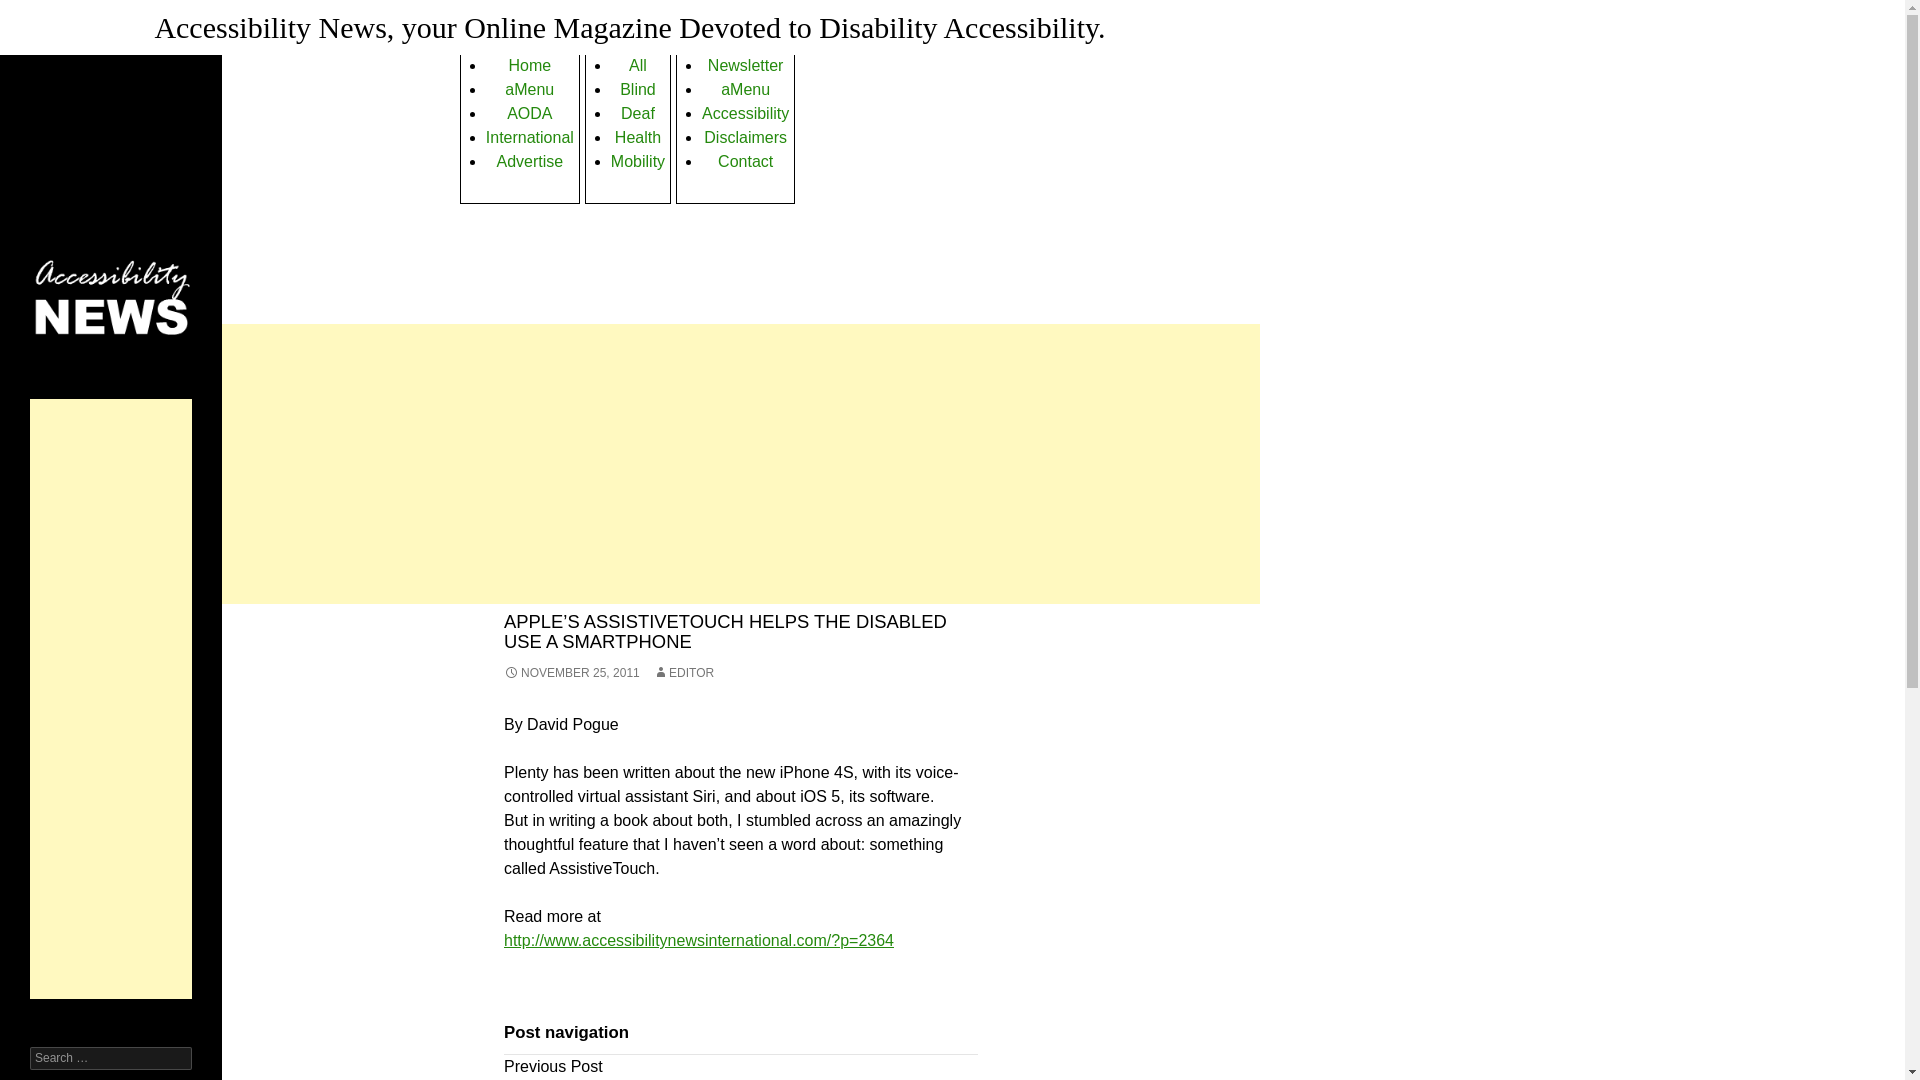  What do you see at coordinates (111, 699) in the screenshot?
I see `Advertisement` at bounding box center [111, 699].